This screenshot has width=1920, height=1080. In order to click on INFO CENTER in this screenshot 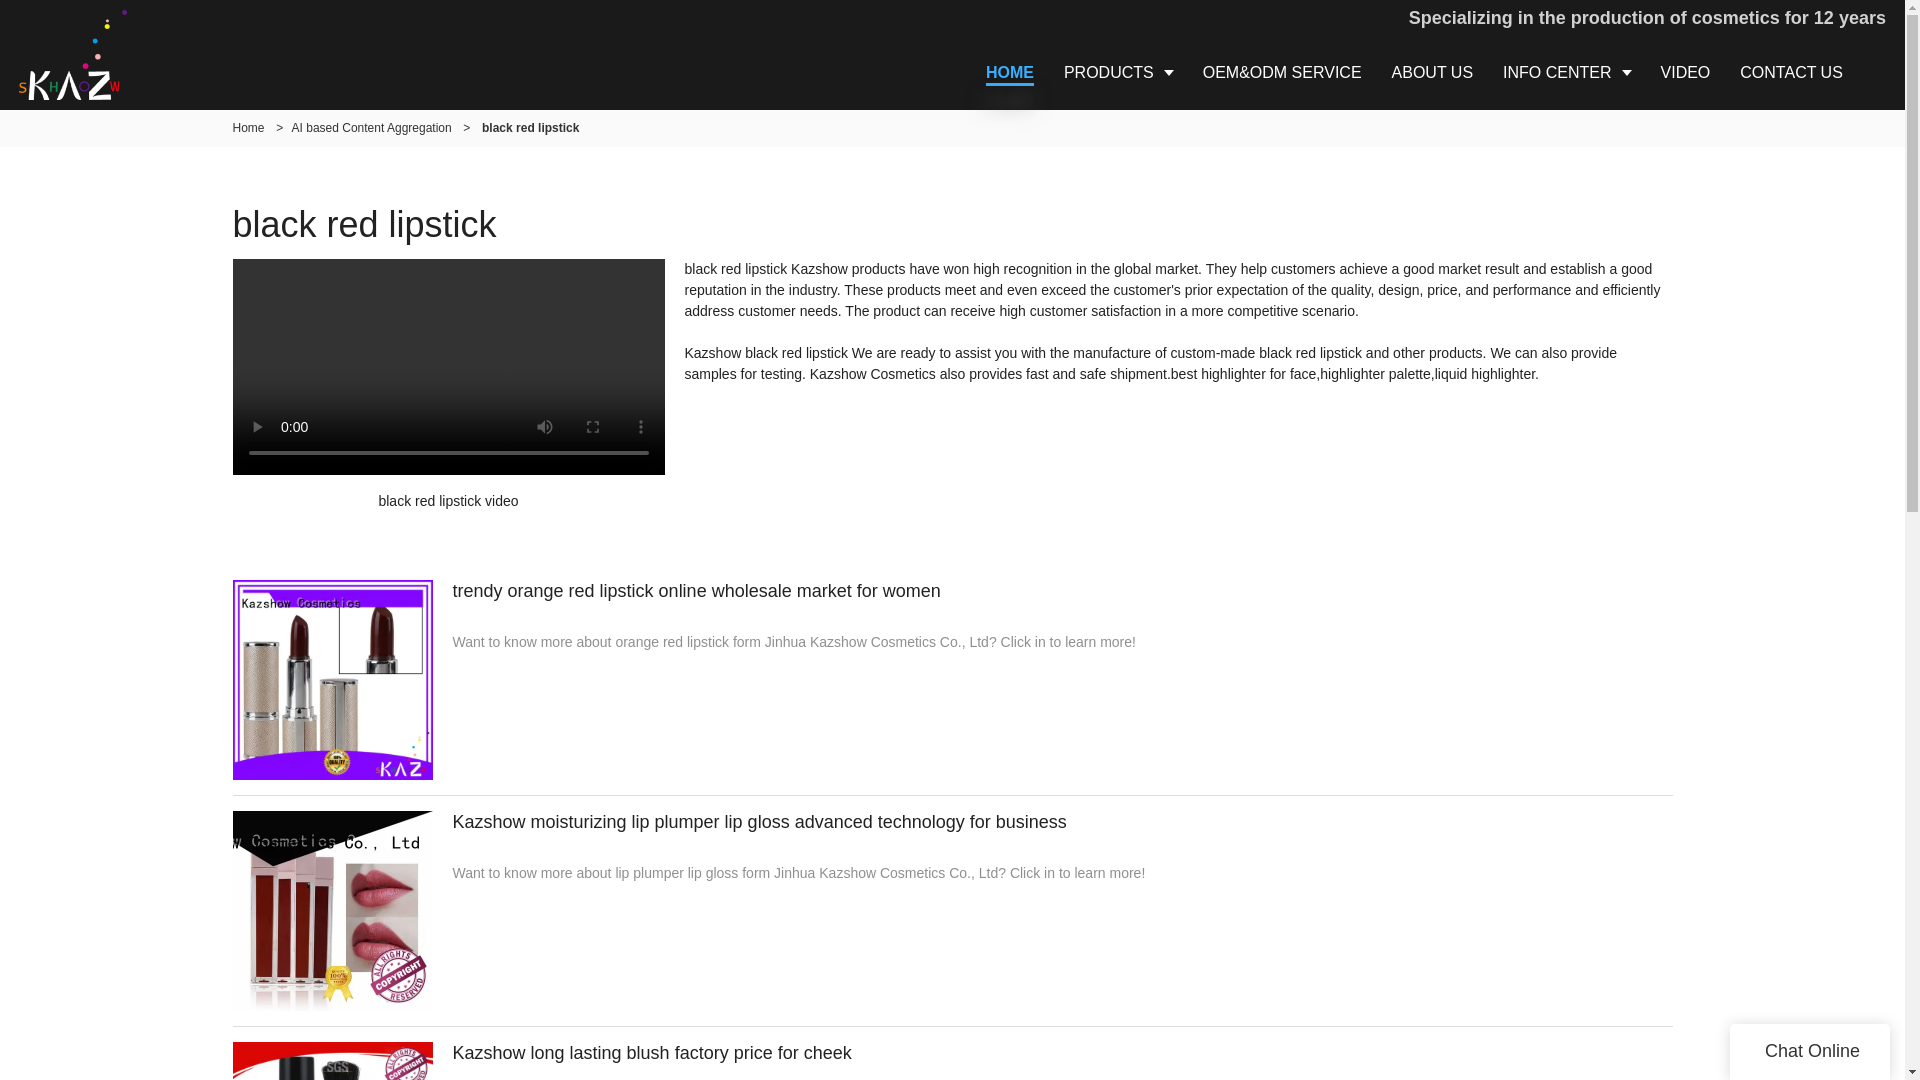, I will do `click(1566, 72)`.